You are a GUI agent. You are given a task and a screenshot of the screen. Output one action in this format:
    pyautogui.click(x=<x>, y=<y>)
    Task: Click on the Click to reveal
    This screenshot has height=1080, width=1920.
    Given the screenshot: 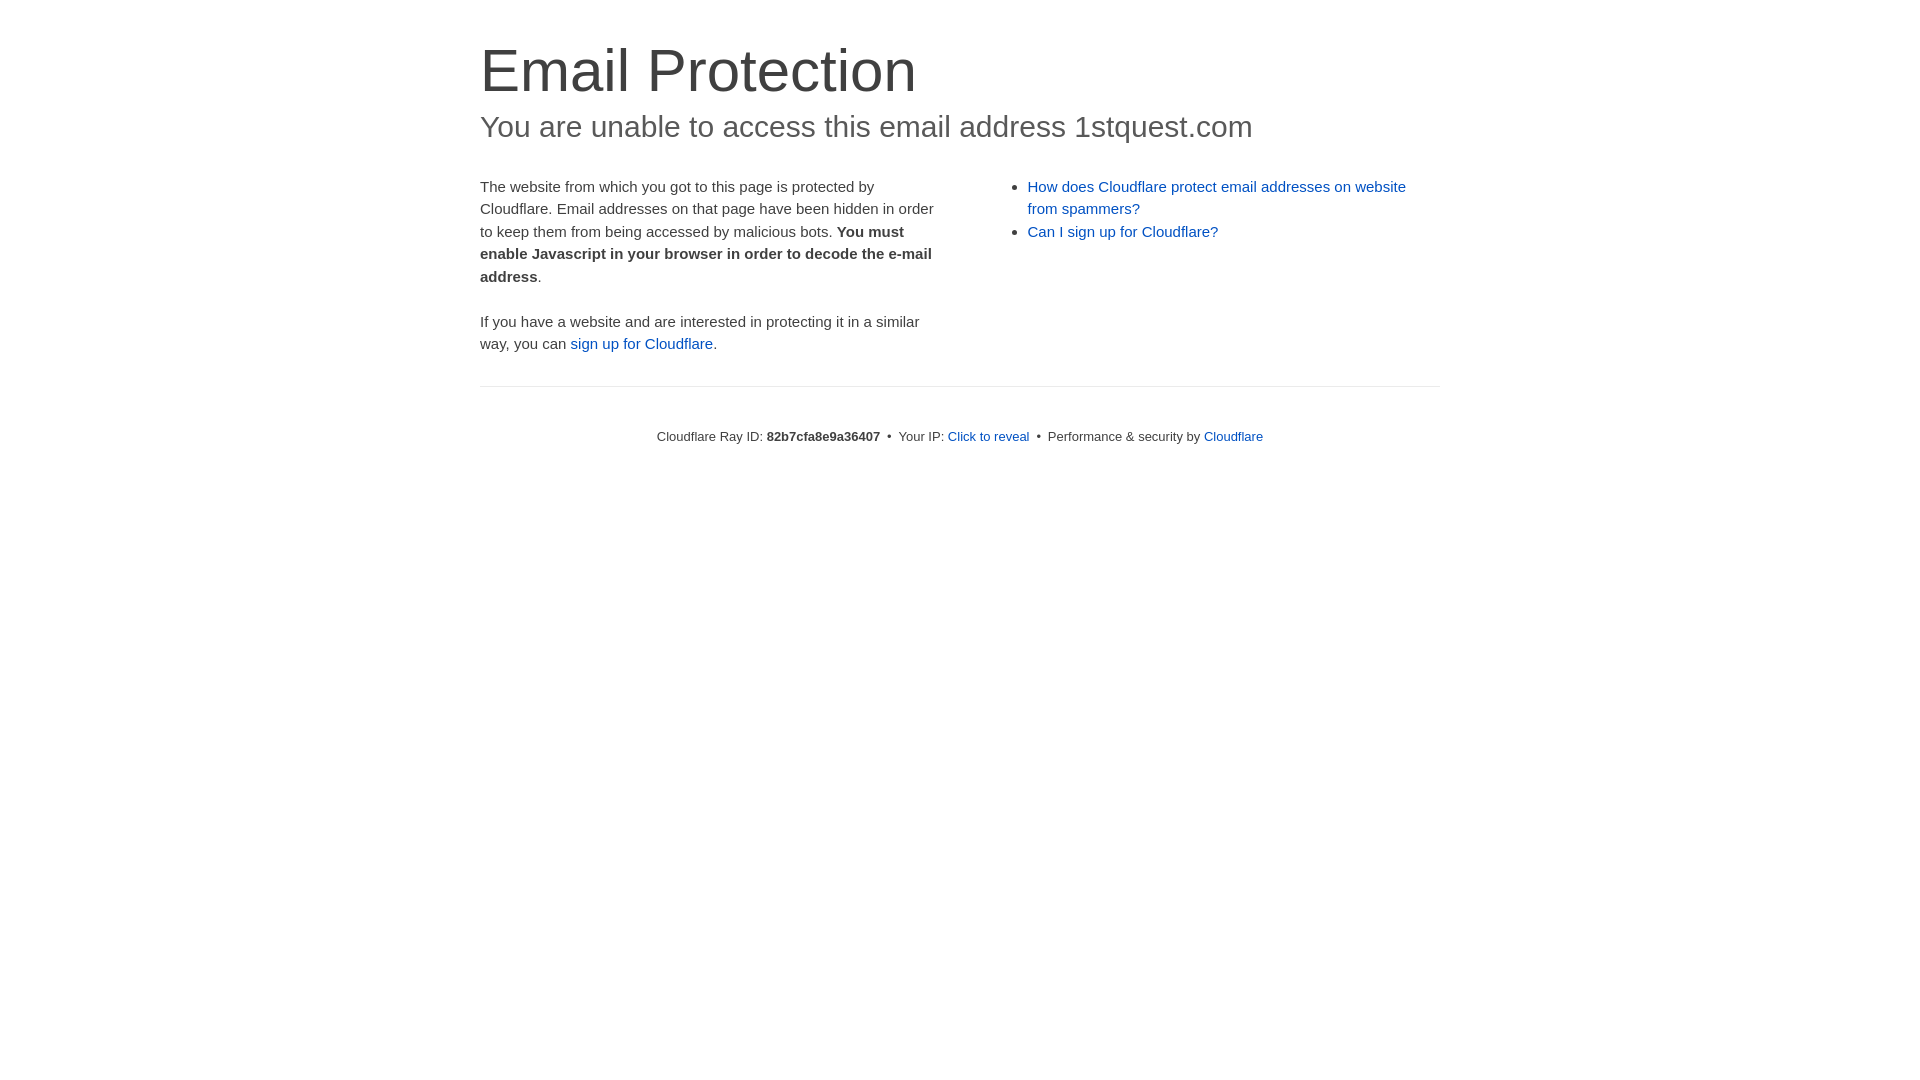 What is the action you would take?
    pyautogui.click(x=989, y=436)
    